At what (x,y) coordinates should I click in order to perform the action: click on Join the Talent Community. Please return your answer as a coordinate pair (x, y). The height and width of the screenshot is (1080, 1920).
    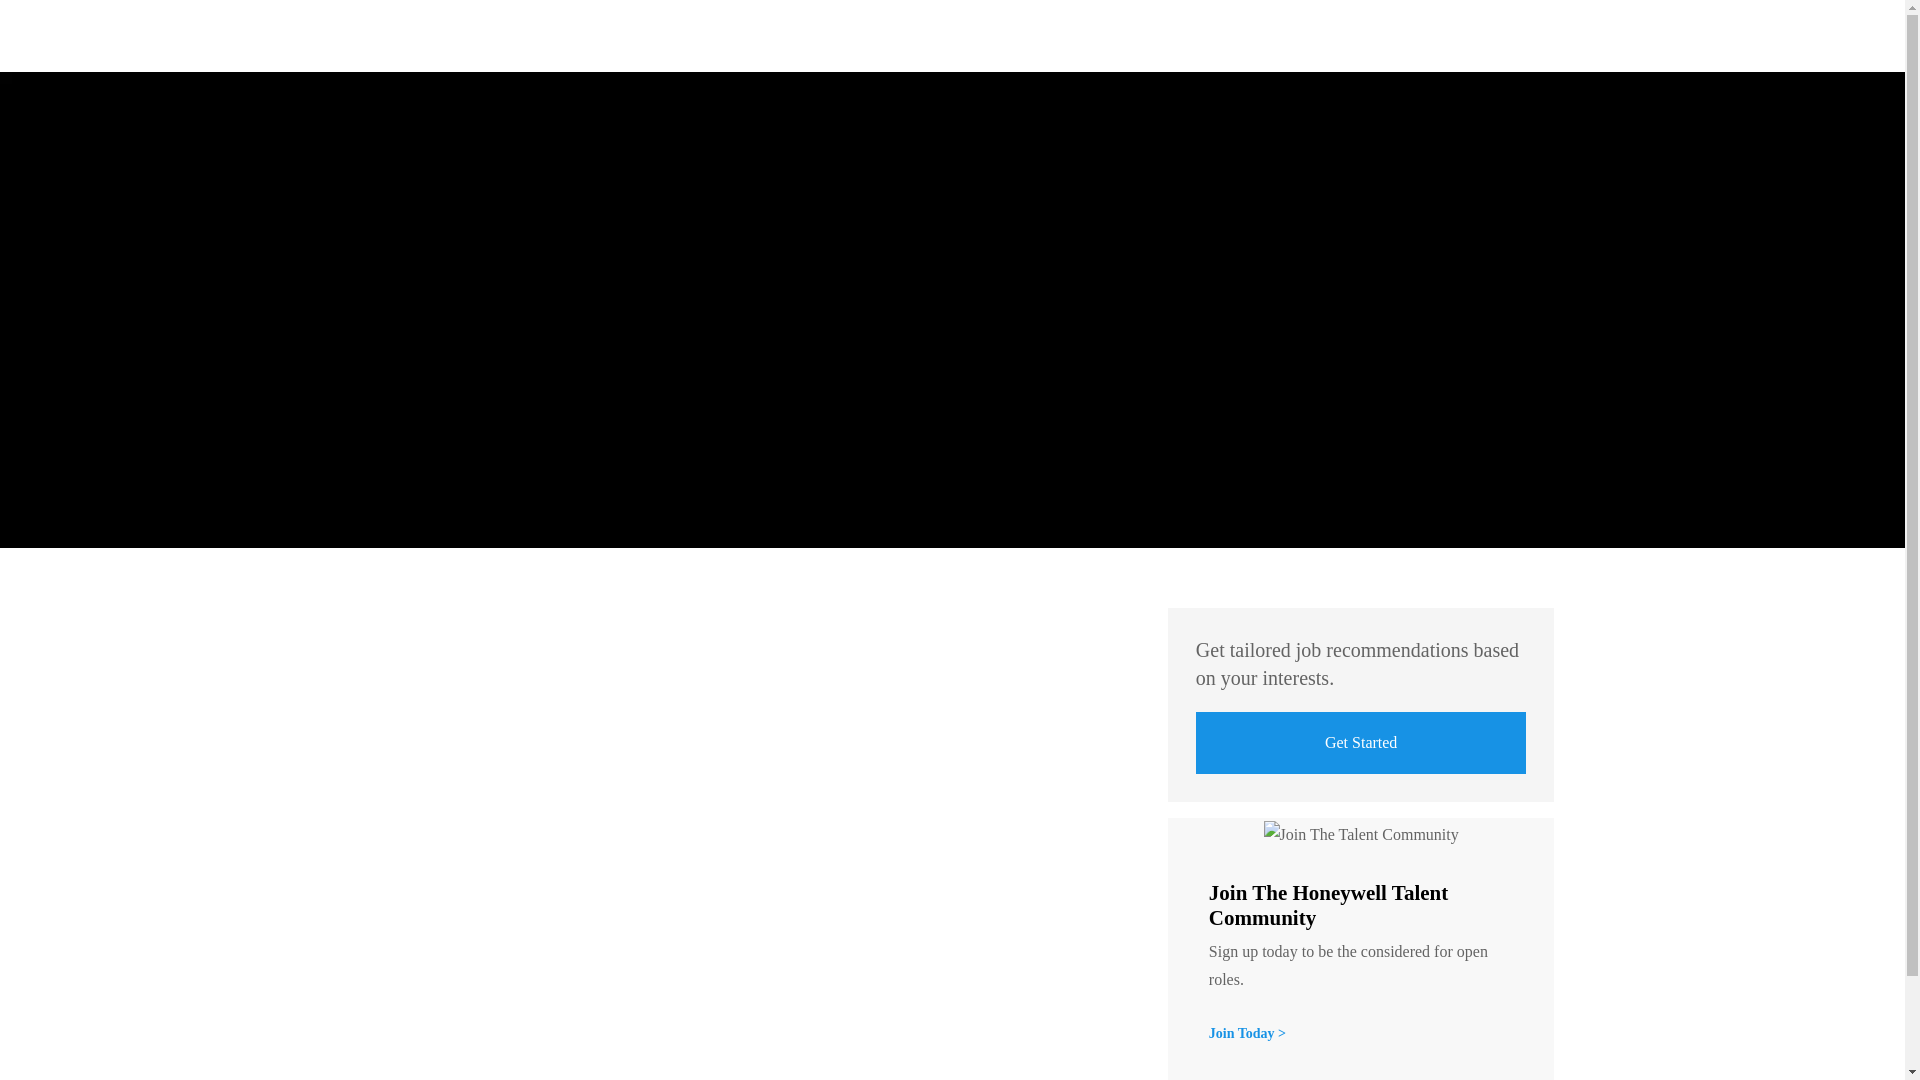
    Looking at the image, I should click on (1248, 1034).